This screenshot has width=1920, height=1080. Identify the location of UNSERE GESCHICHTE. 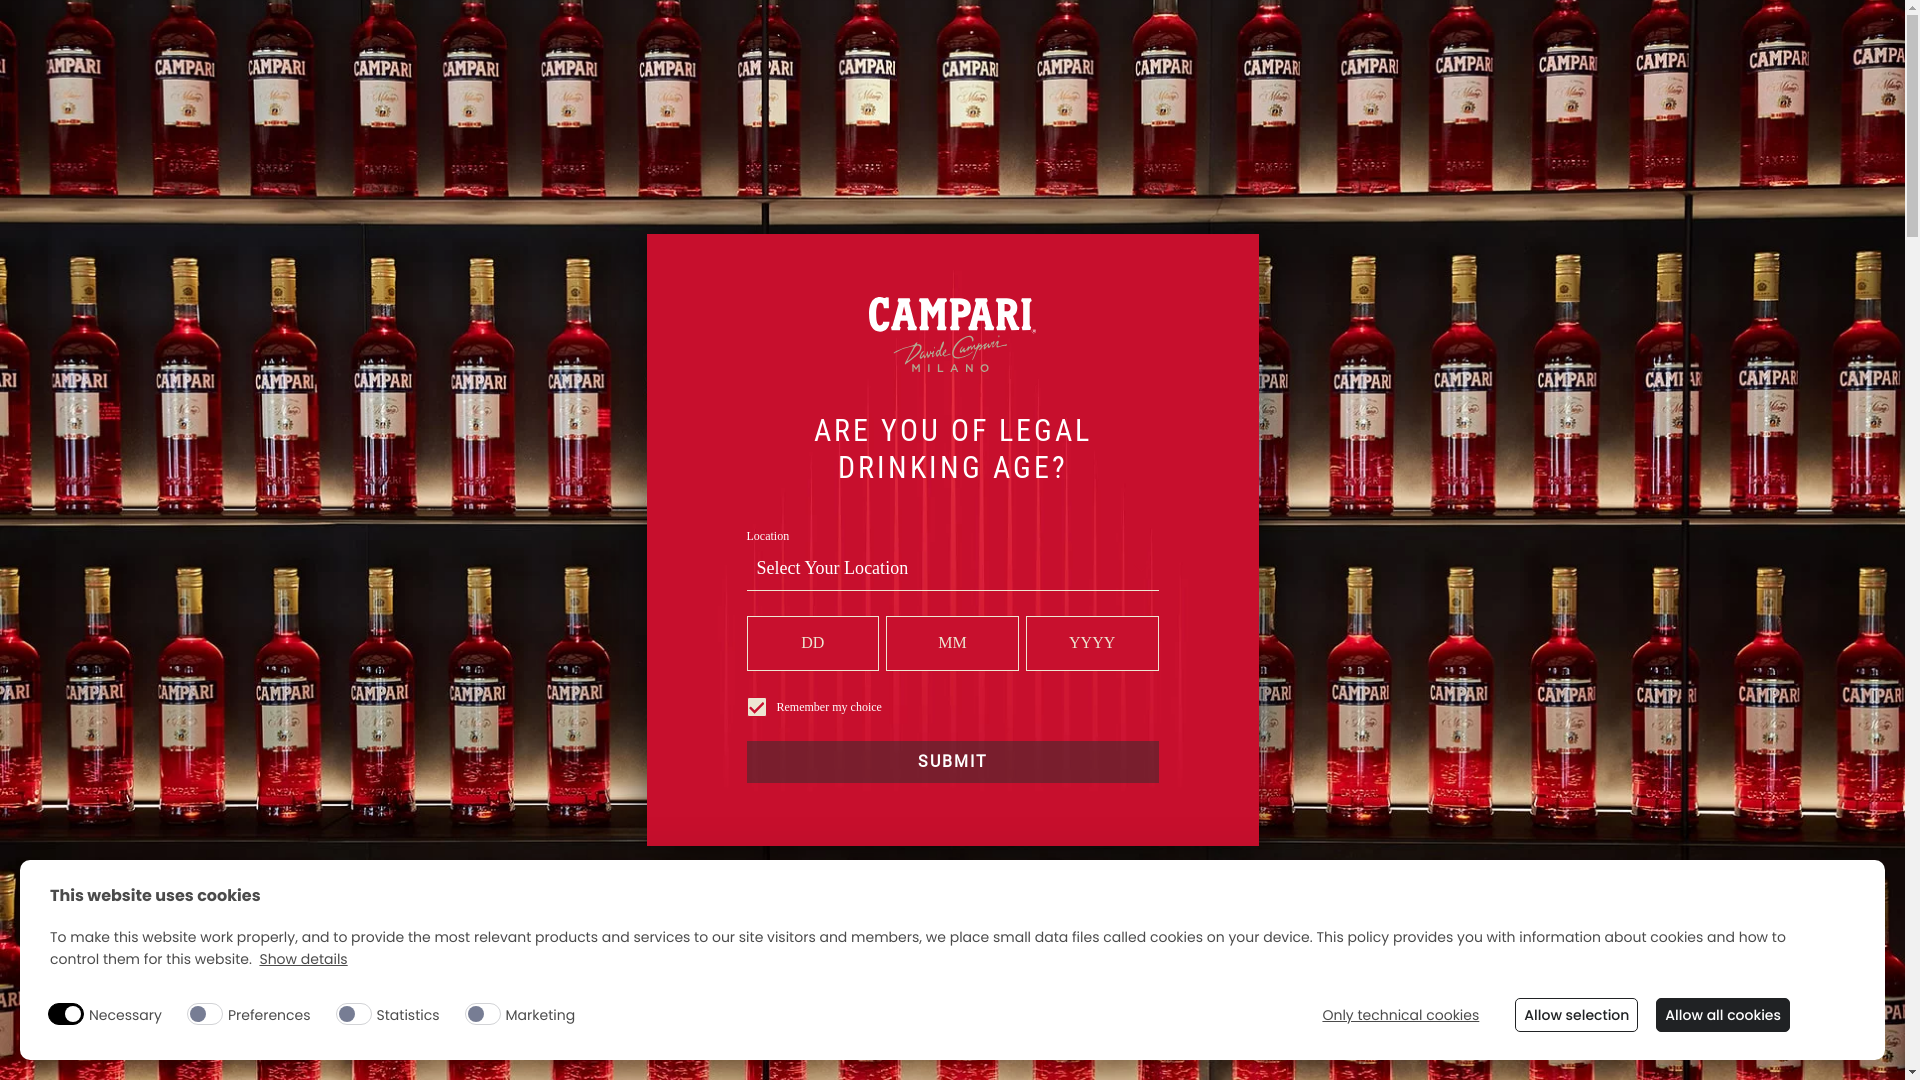
(458, 70).